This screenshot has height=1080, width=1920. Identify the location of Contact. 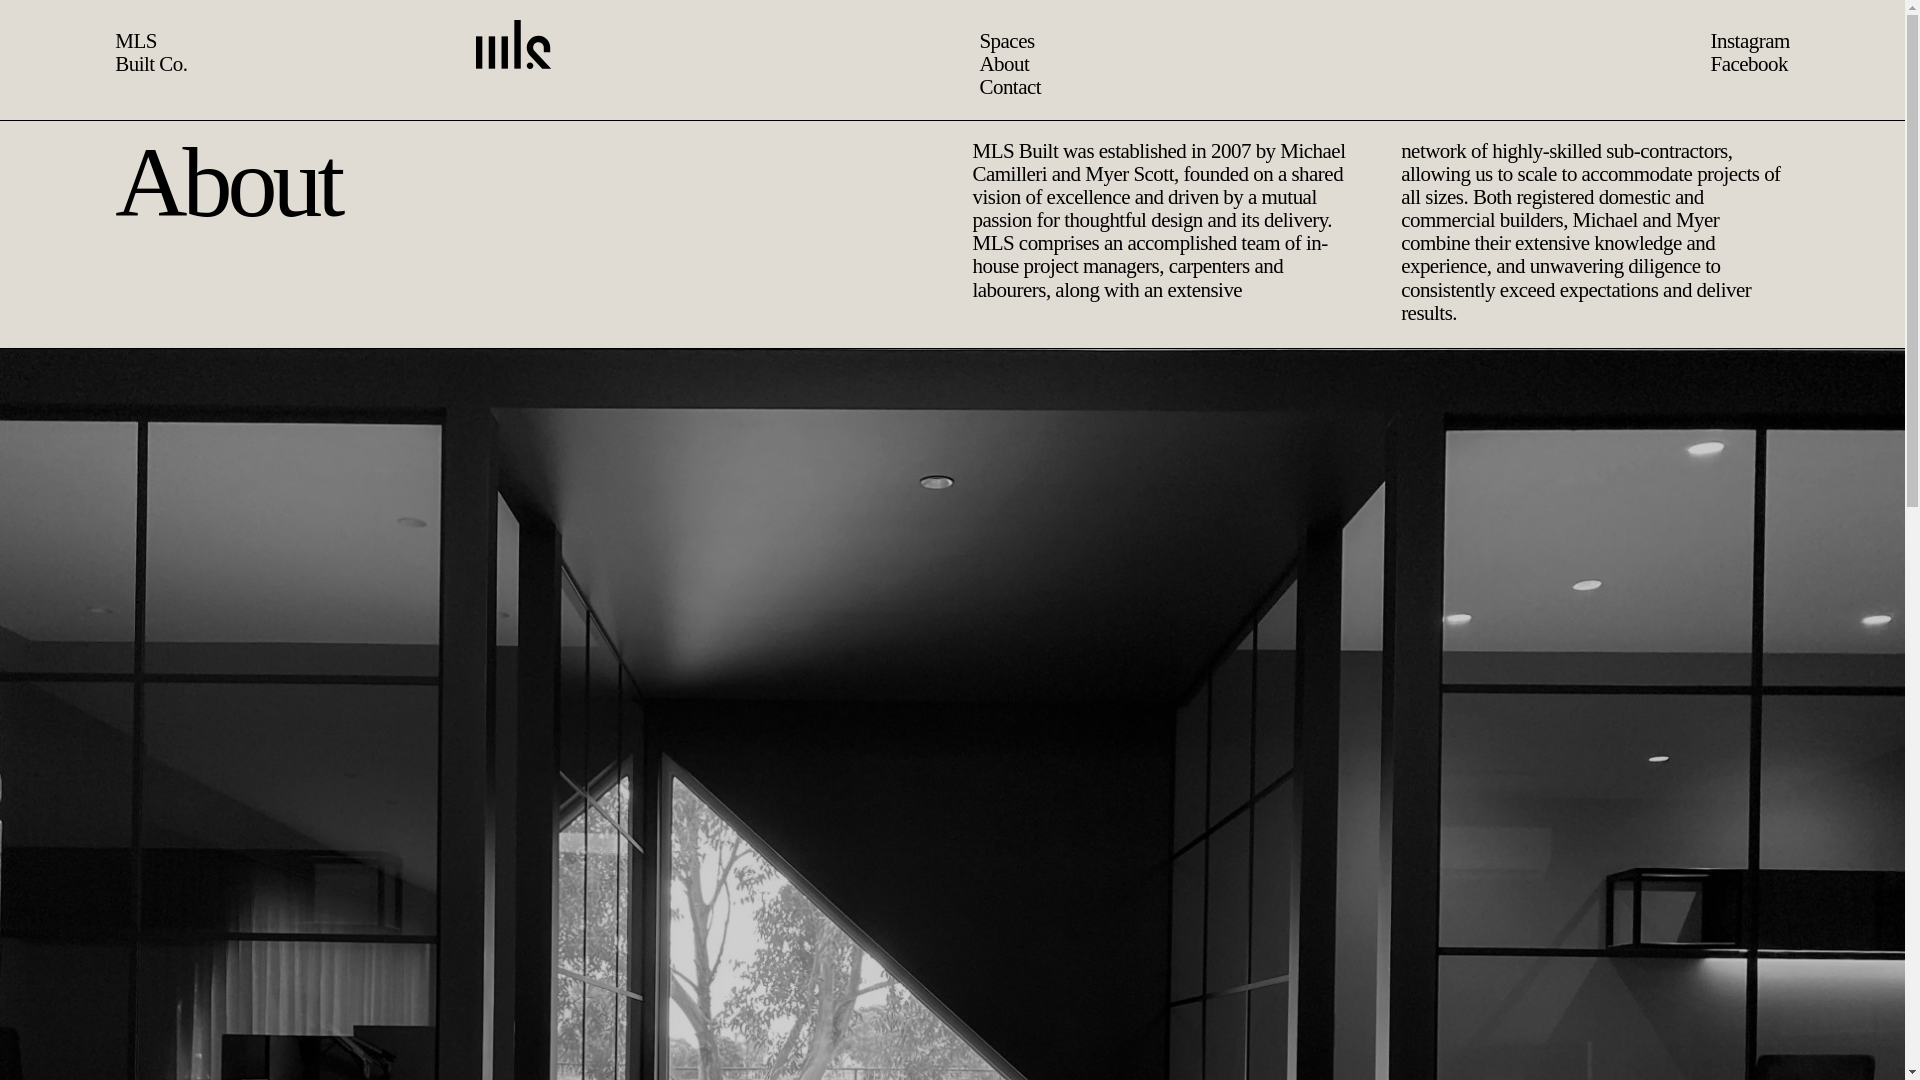
(952, 87).